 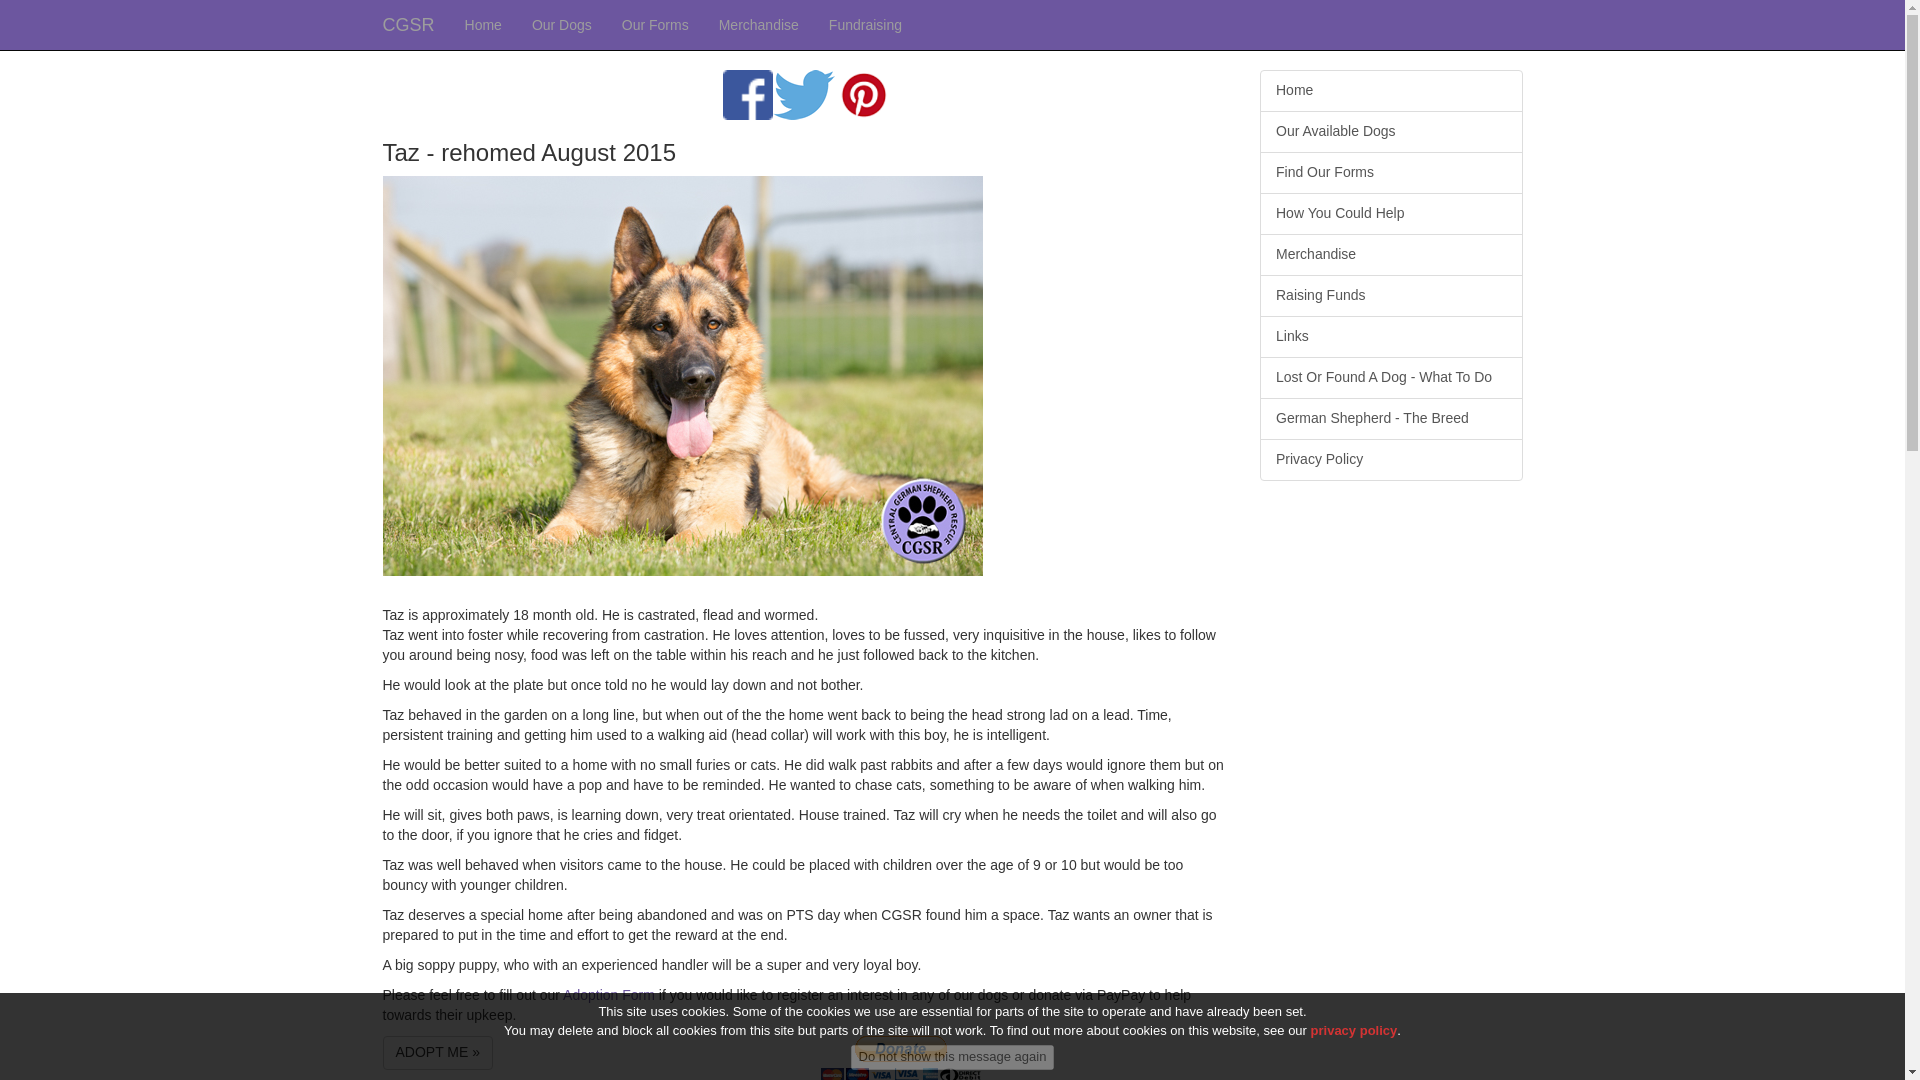 I want to click on Fundraising, so click(x=866, y=24).